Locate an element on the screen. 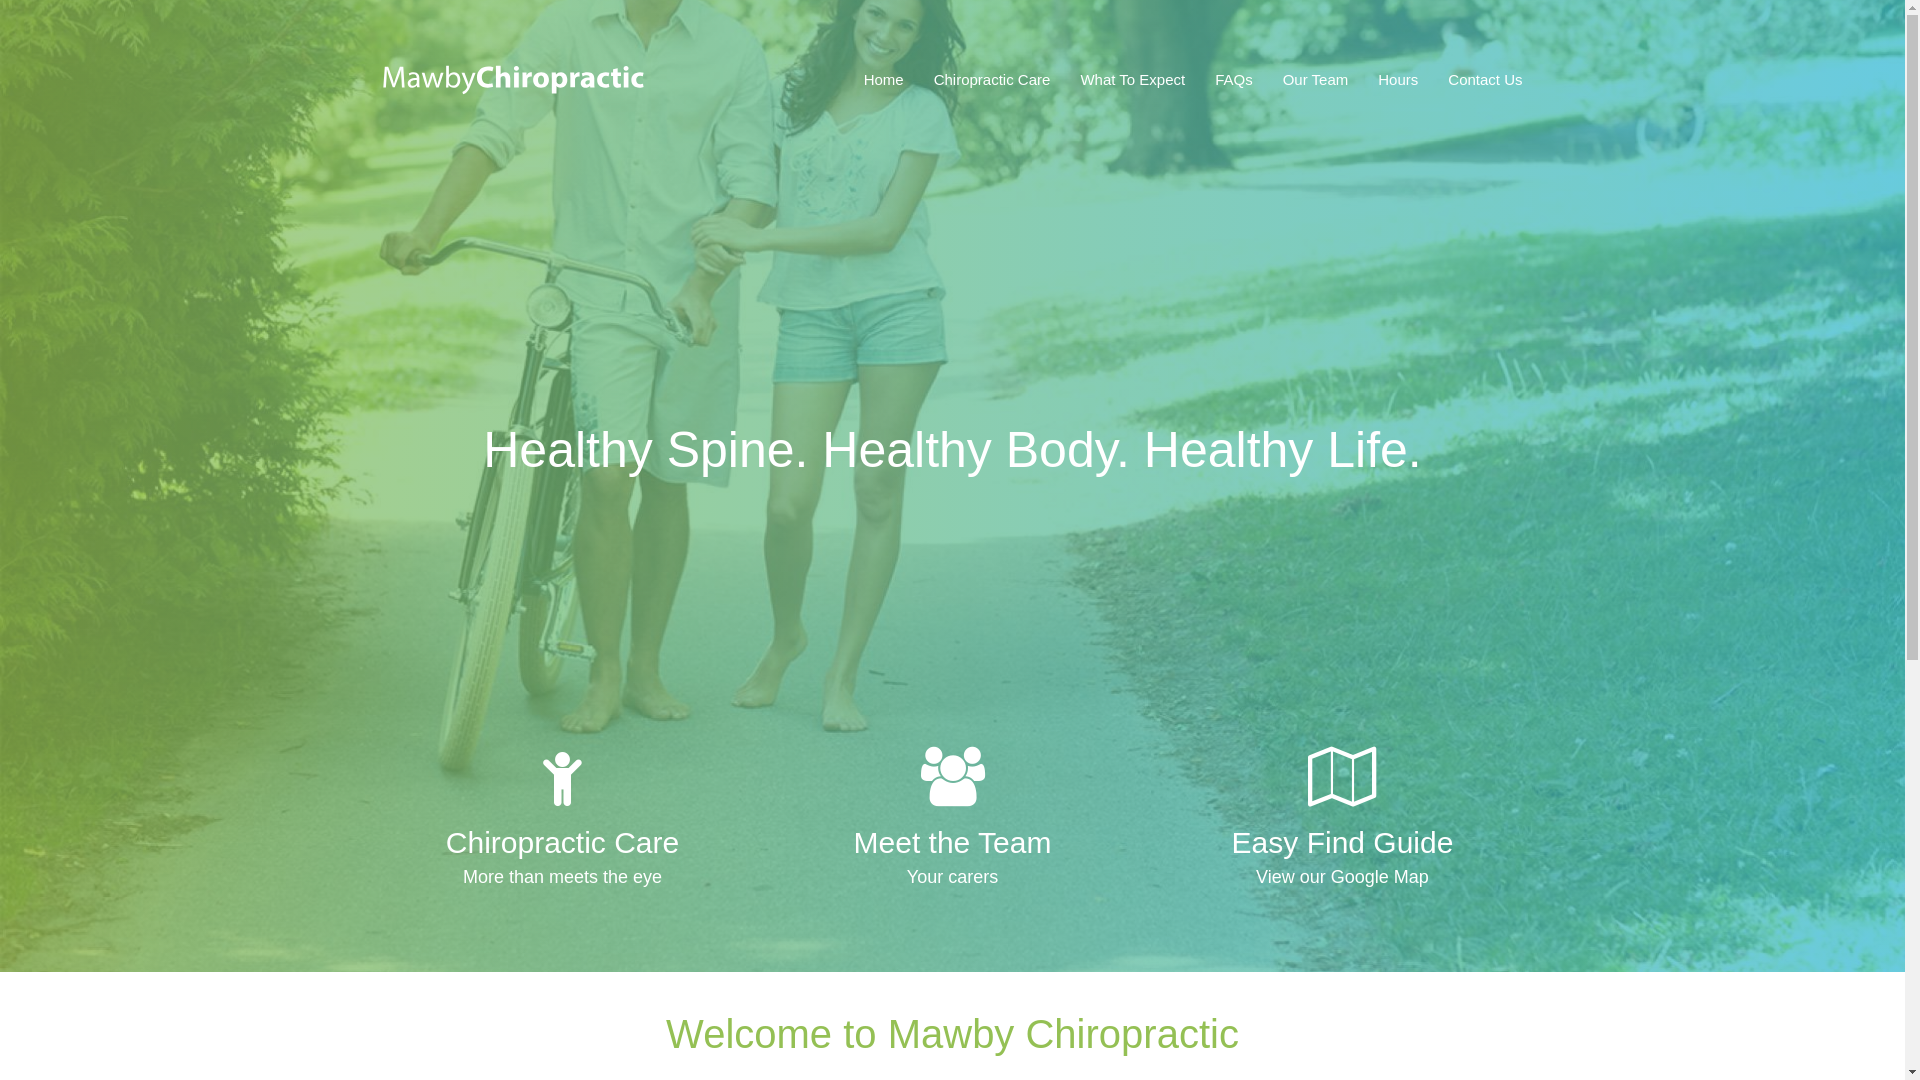 Image resolution: width=1920 pixels, height=1080 pixels. Contact Us is located at coordinates (1478, 80).